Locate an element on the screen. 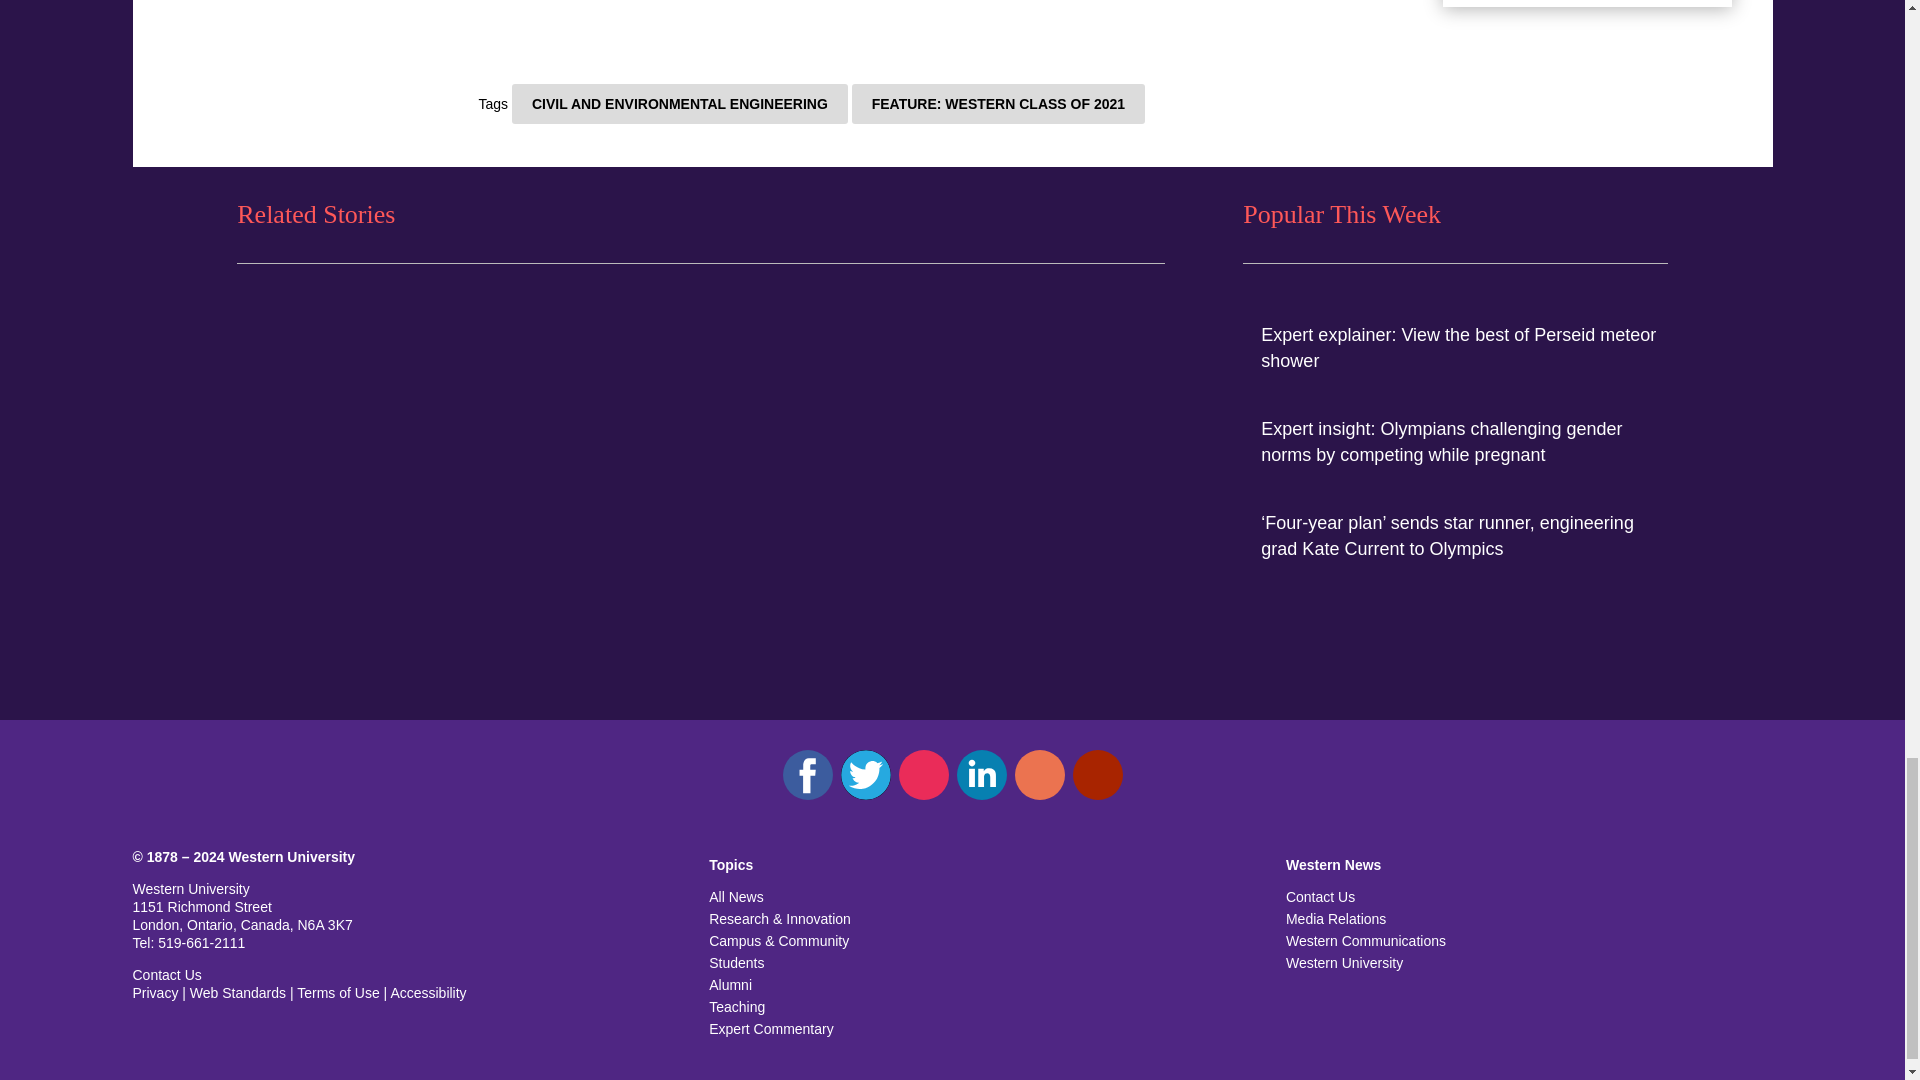  Follow on Weibo is located at coordinates (1038, 774).